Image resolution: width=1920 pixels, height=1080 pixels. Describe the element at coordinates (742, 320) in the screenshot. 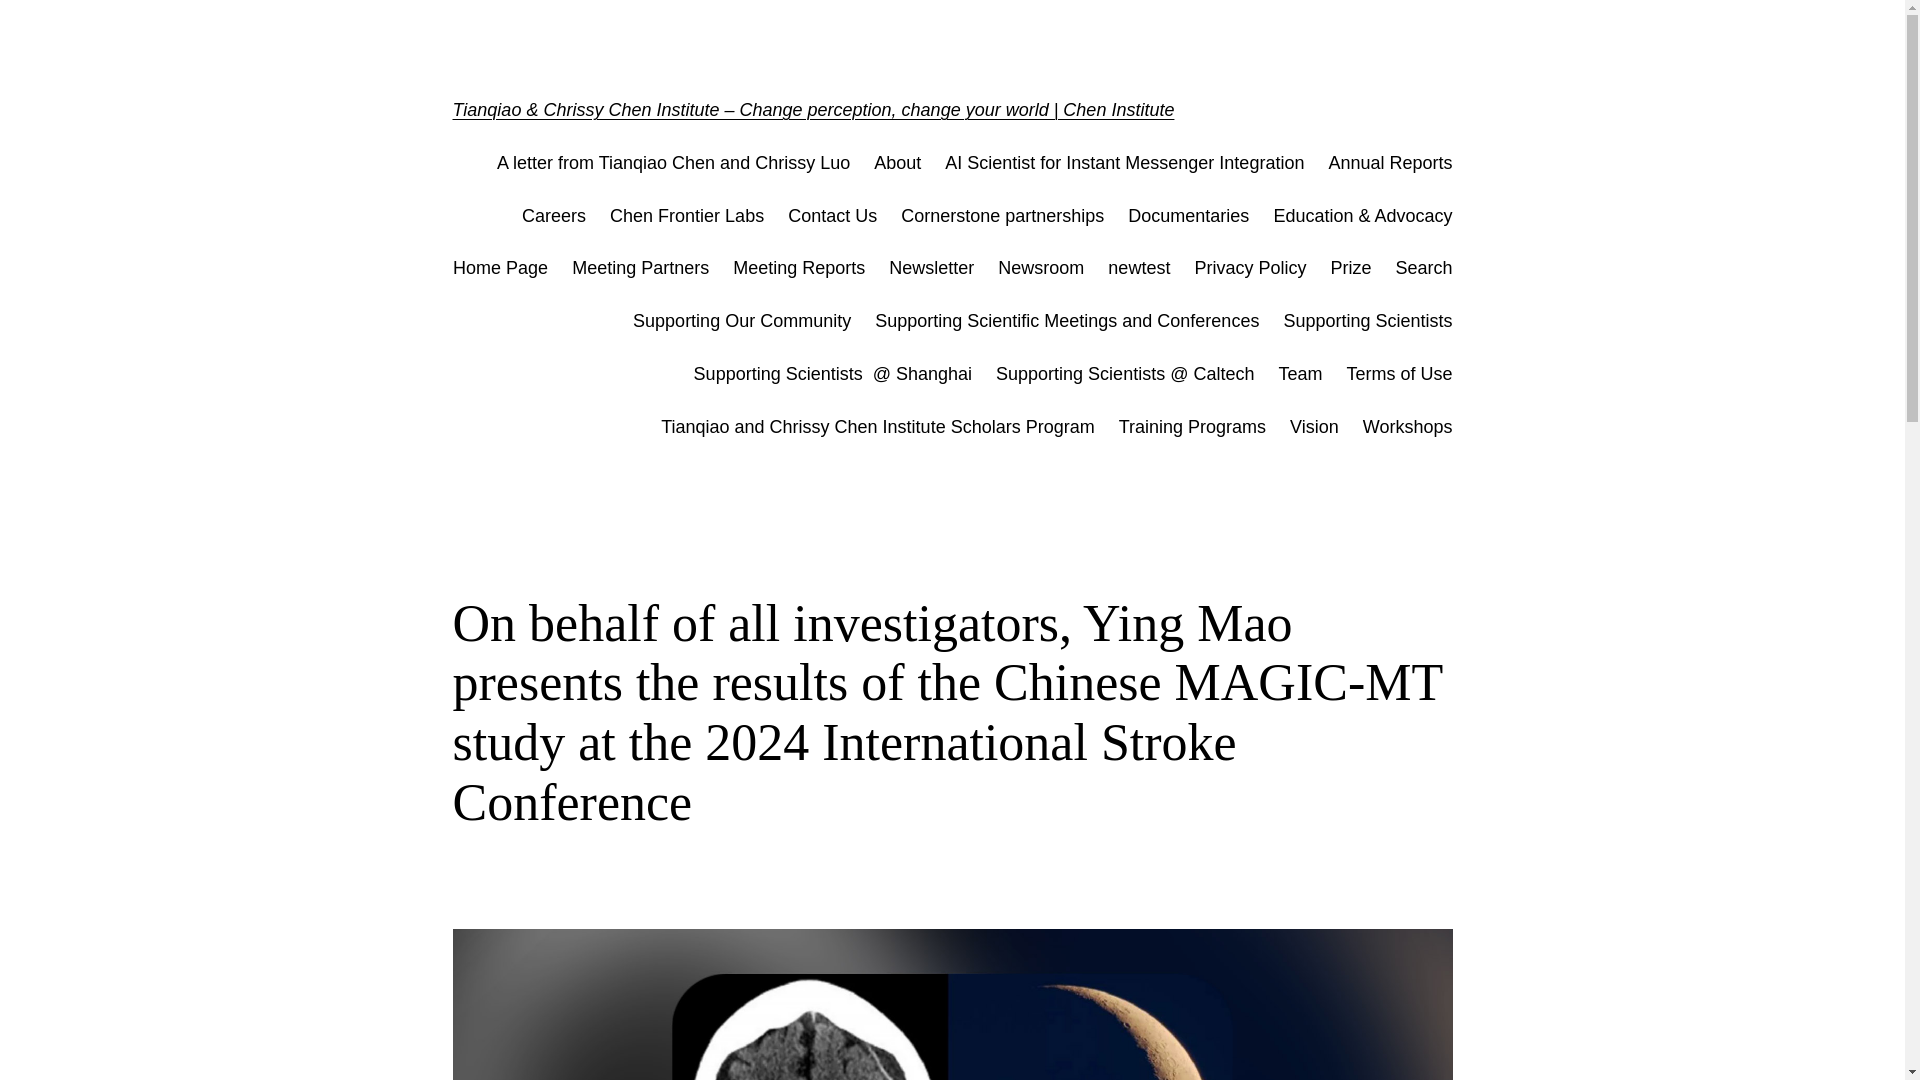

I see `Supporting Our Community` at that location.